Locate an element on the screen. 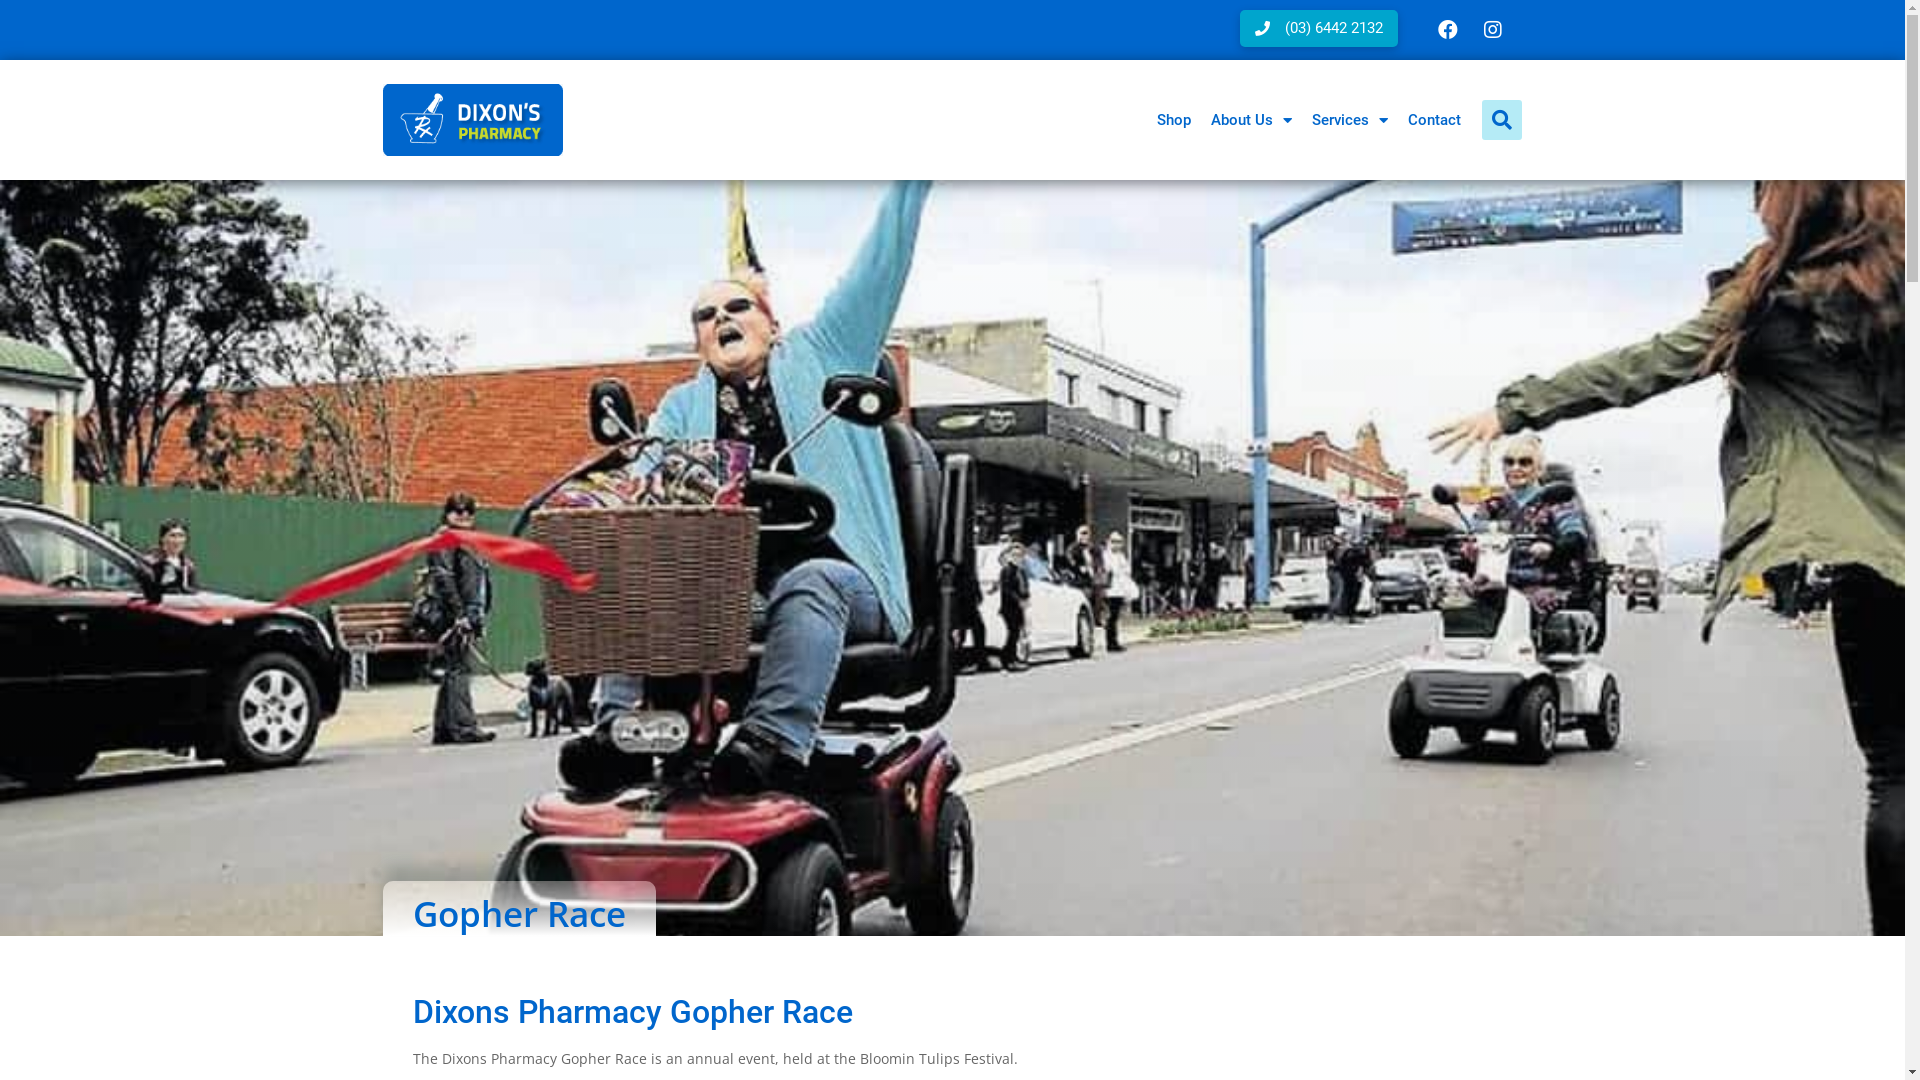  (03) 6442 2132 is located at coordinates (1319, 28).